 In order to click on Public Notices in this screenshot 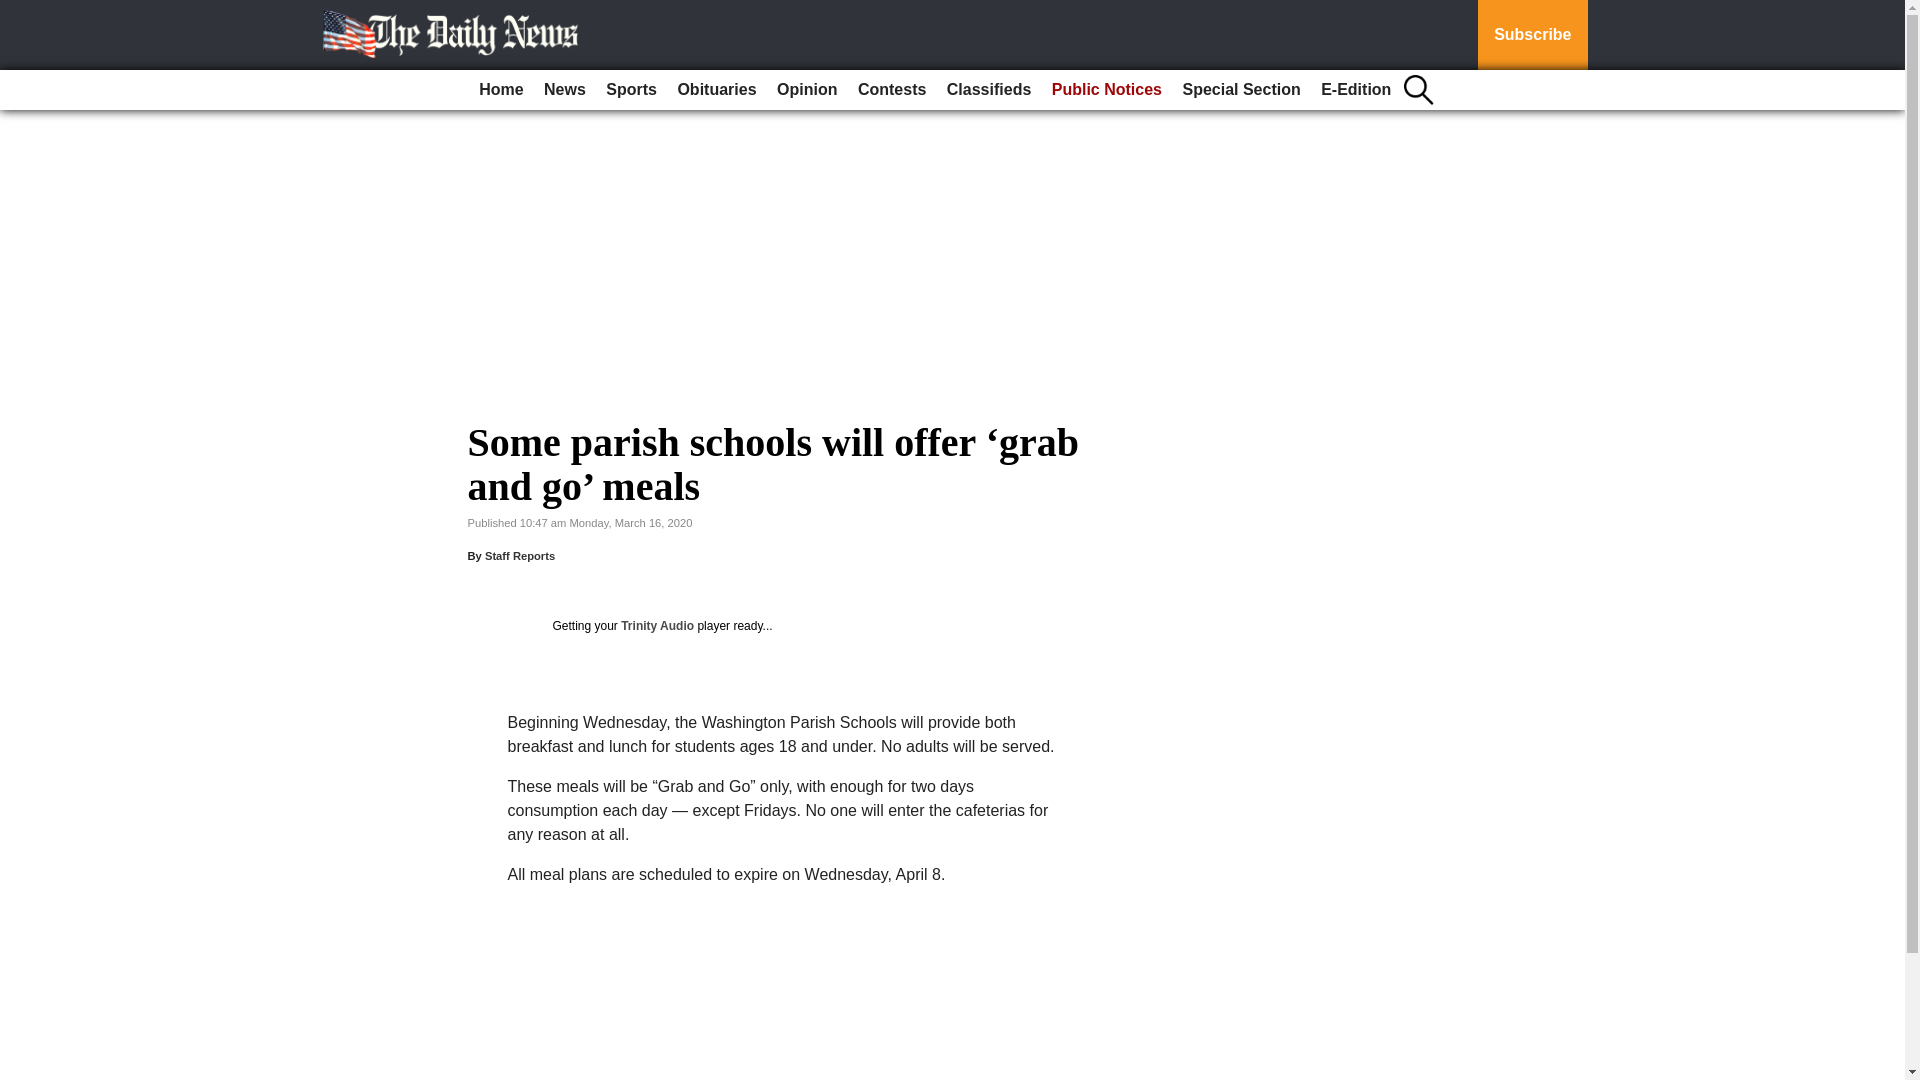, I will do `click(1106, 90)`.